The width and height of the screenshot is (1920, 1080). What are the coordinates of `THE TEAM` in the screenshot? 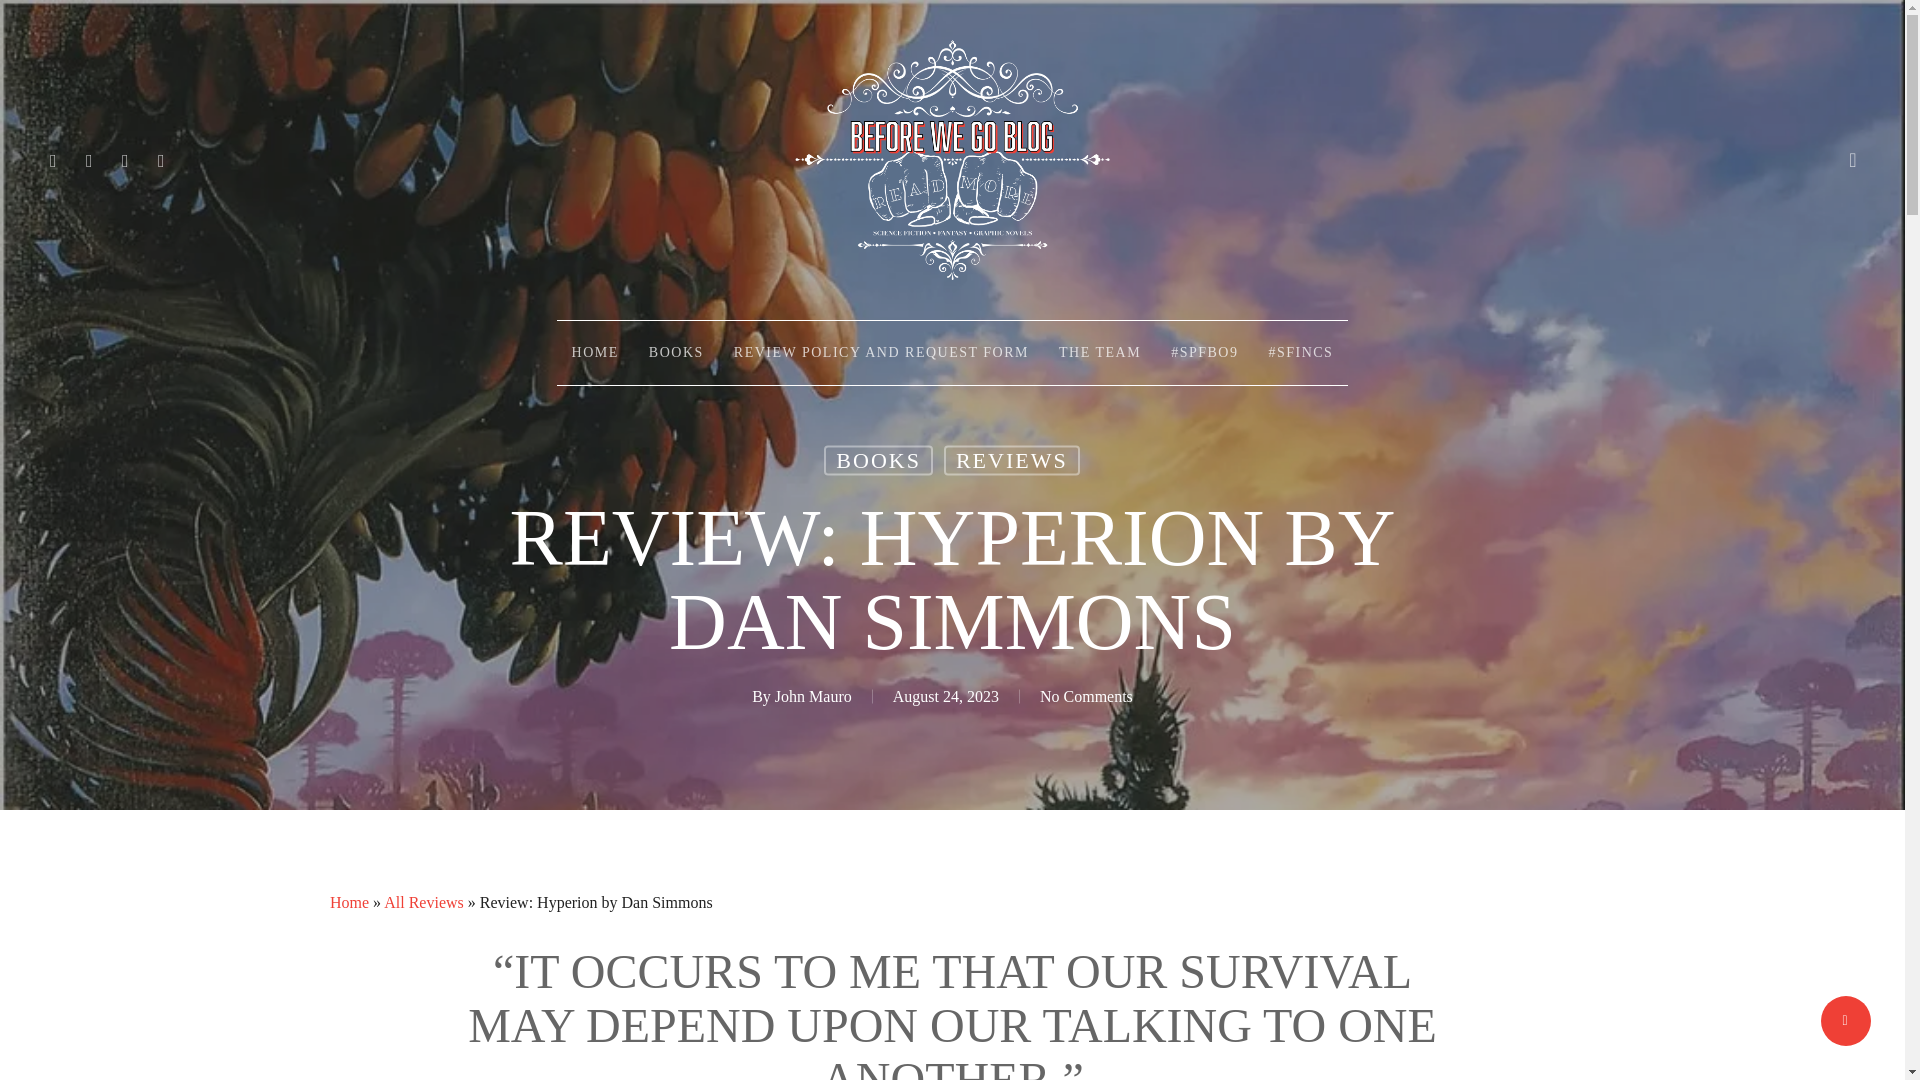 It's located at (1100, 352).